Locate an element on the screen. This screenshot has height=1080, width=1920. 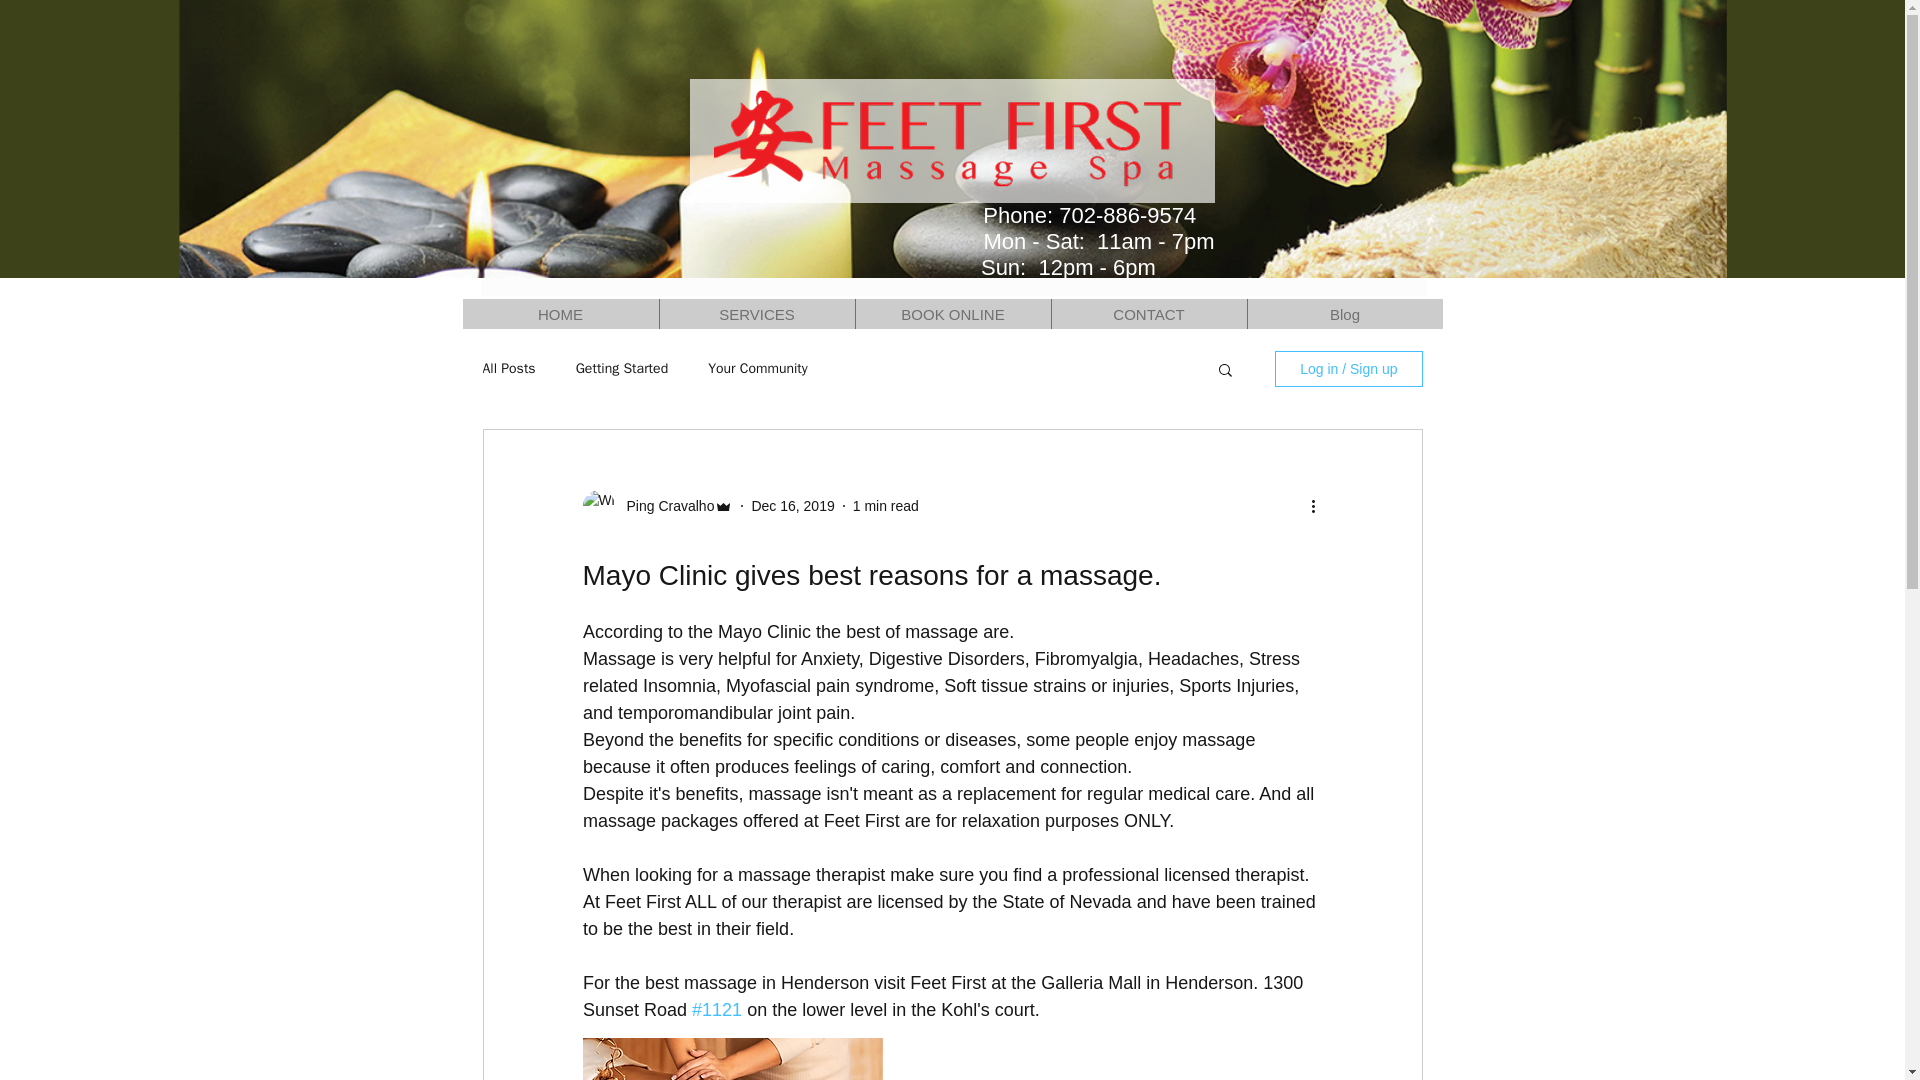
Blog is located at coordinates (1344, 314).